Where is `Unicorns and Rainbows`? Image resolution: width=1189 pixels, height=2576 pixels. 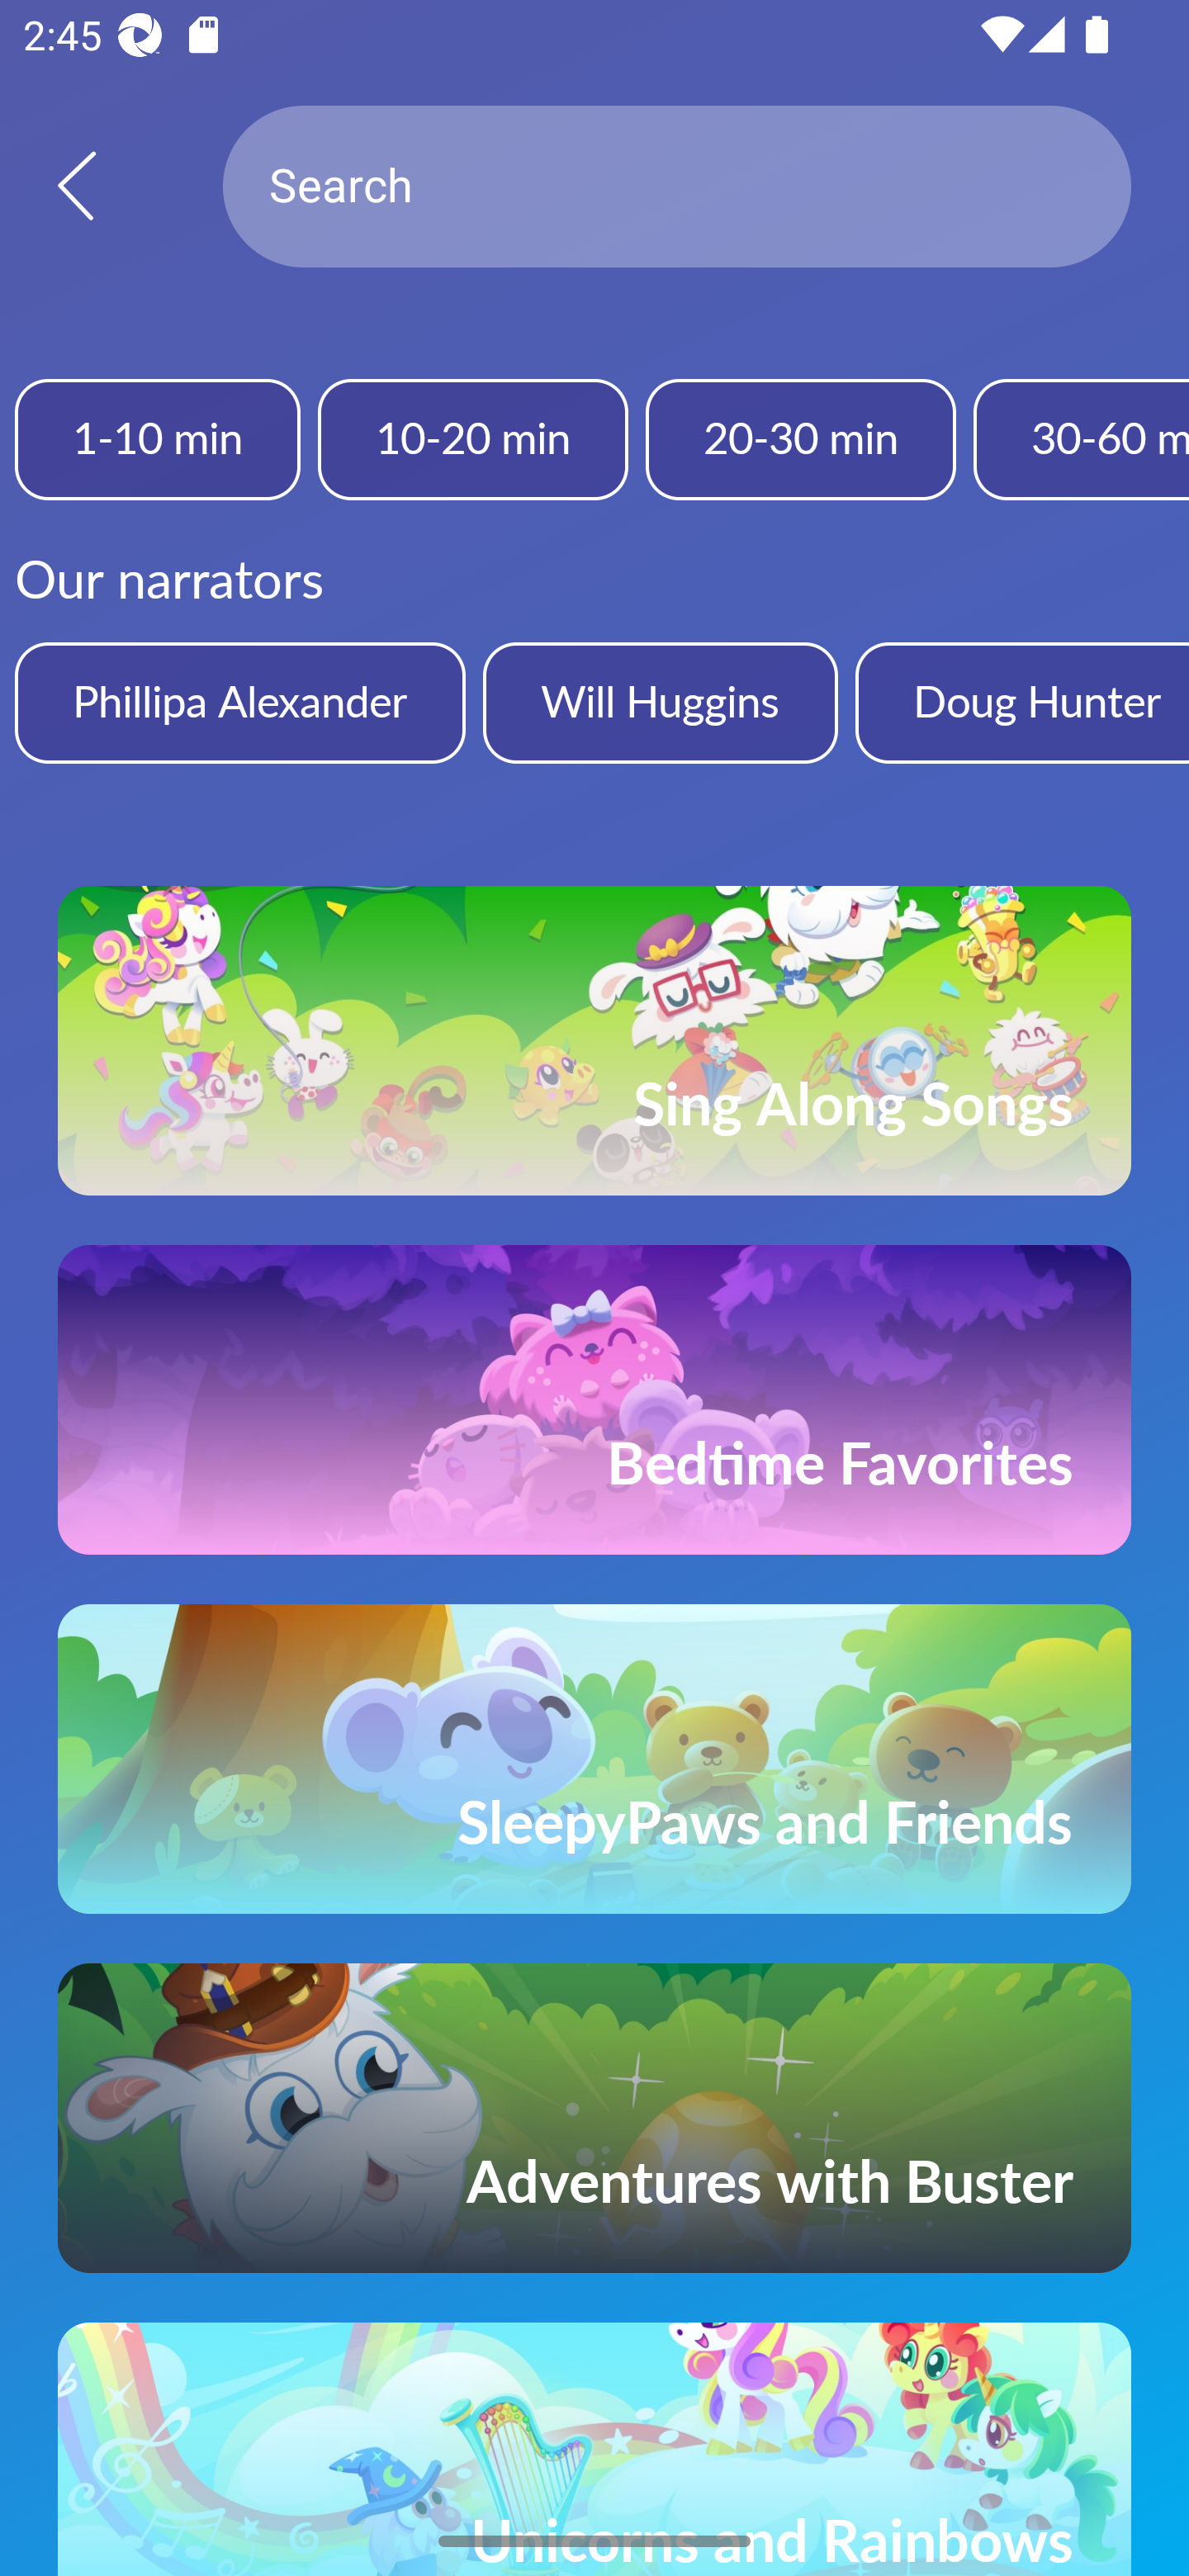 Unicorns and Rainbows is located at coordinates (594, 2450).